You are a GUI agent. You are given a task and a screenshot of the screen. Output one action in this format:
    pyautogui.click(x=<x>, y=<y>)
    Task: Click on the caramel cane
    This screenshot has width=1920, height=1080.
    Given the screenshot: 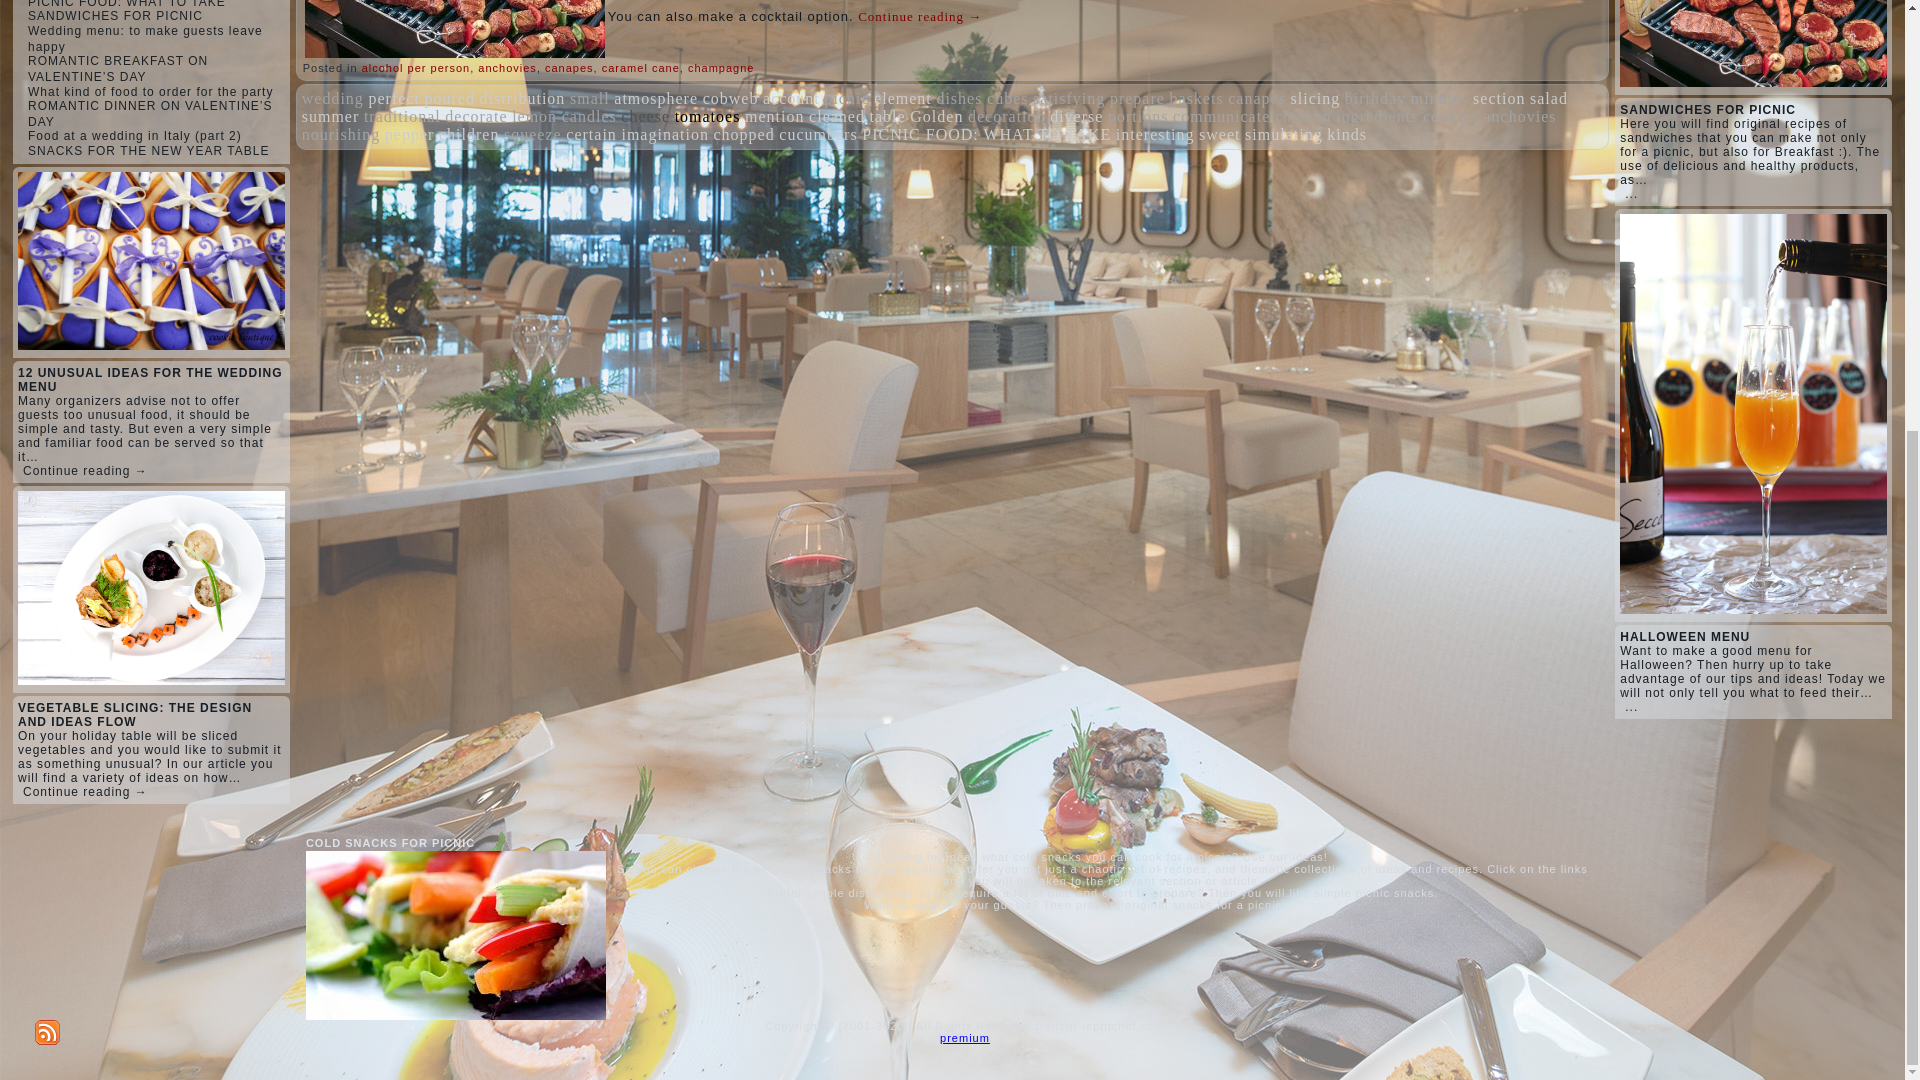 What is the action you would take?
    pyautogui.click(x=640, y=68)
    